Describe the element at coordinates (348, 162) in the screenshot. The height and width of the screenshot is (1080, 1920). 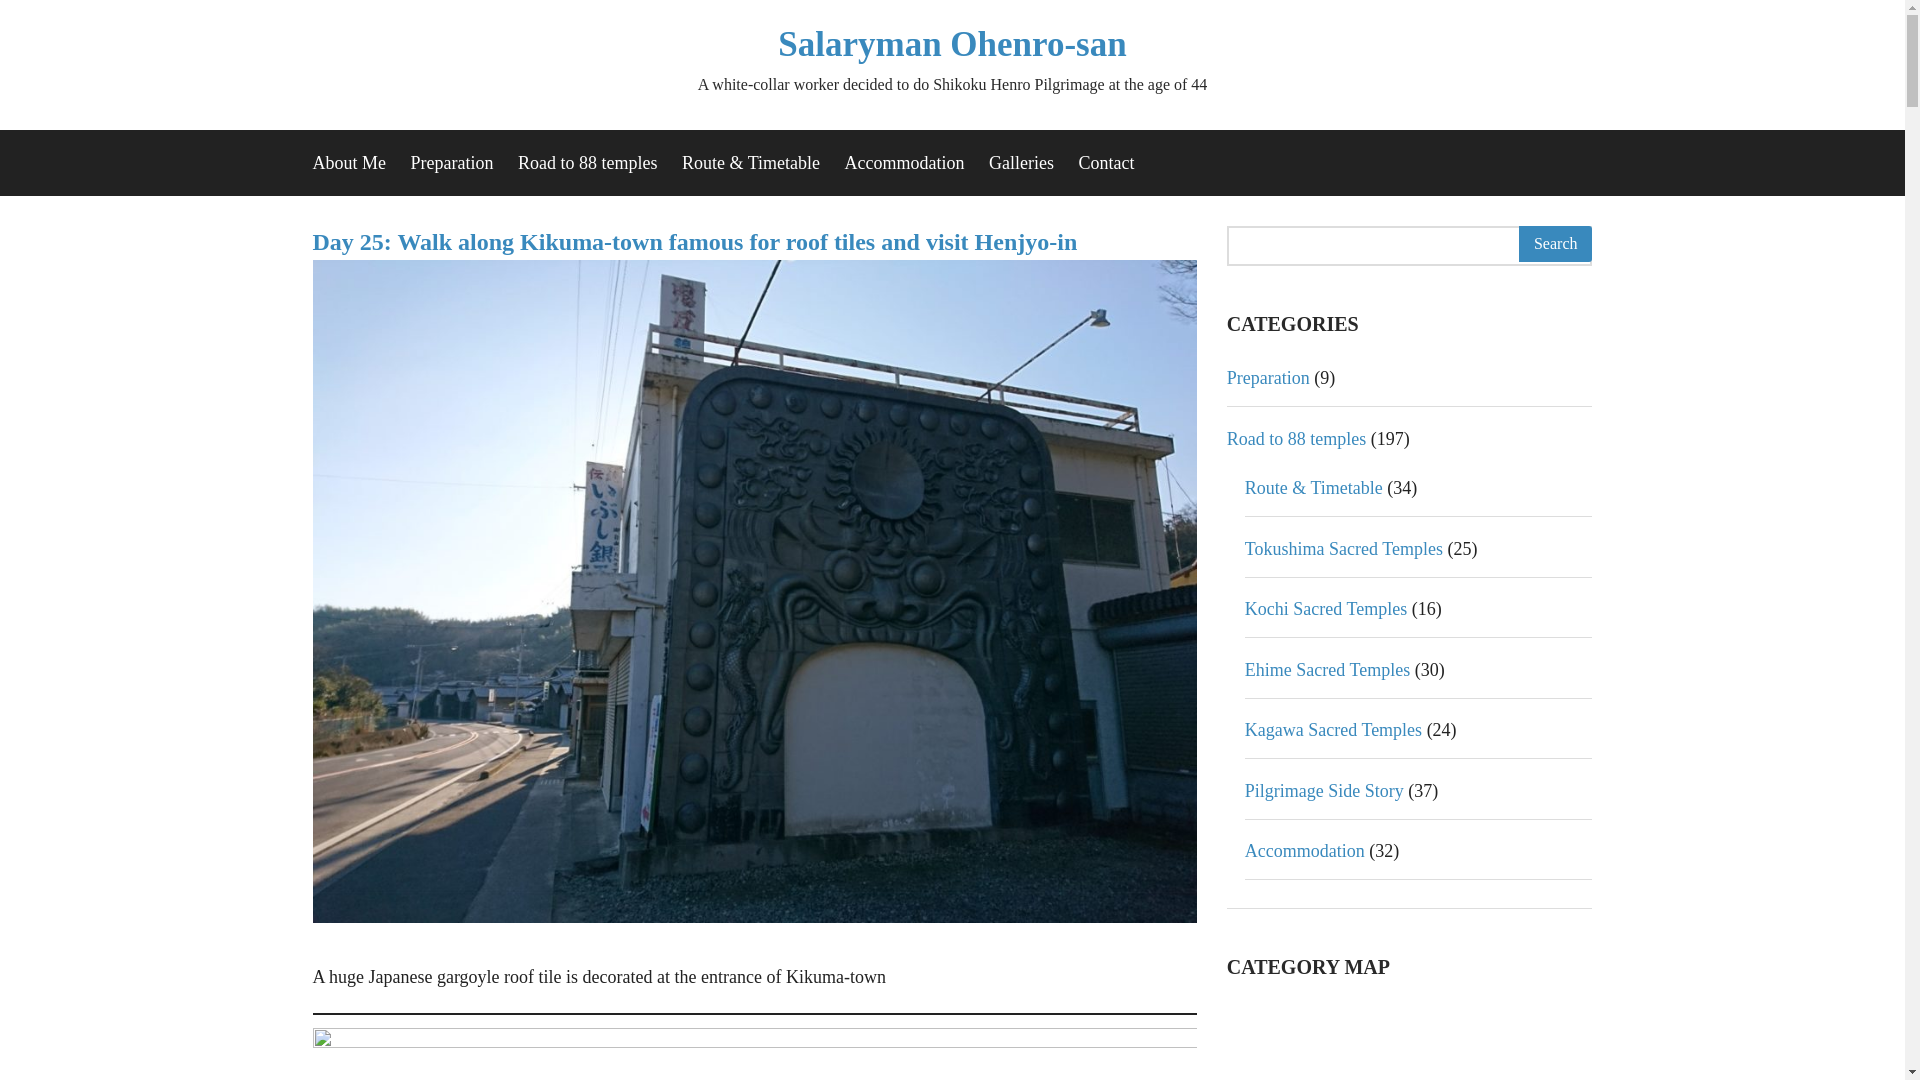
I see `About Me` at that location.